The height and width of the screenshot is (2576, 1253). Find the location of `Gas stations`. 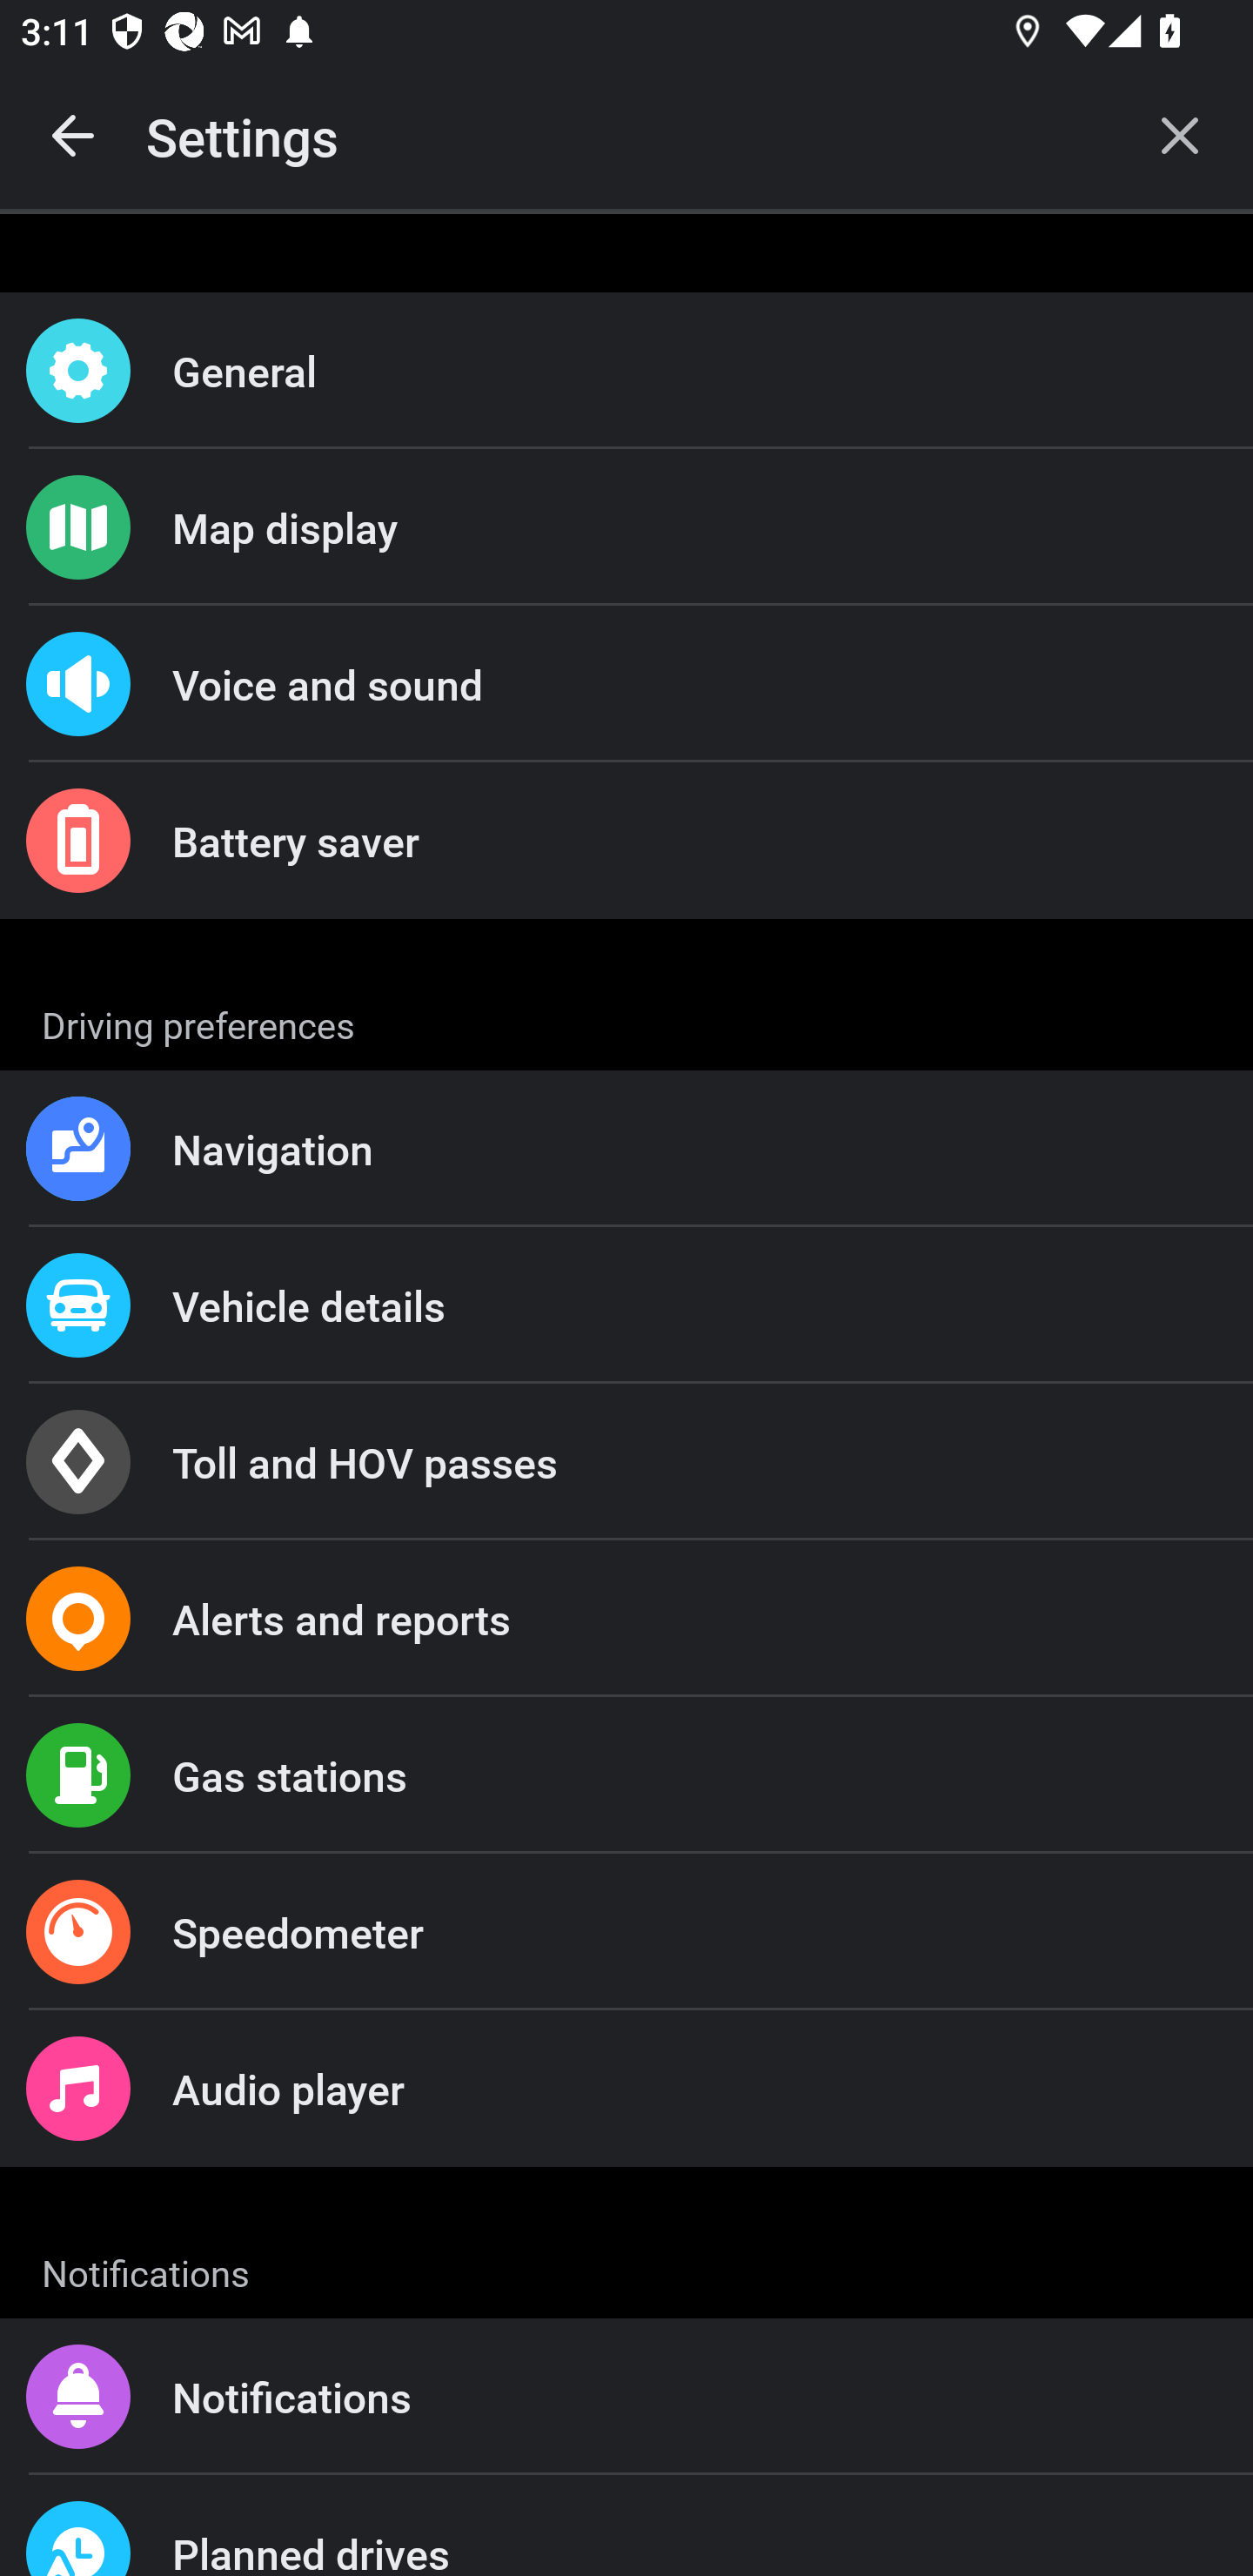

Gas stations is located at coordinates (626, 1775).